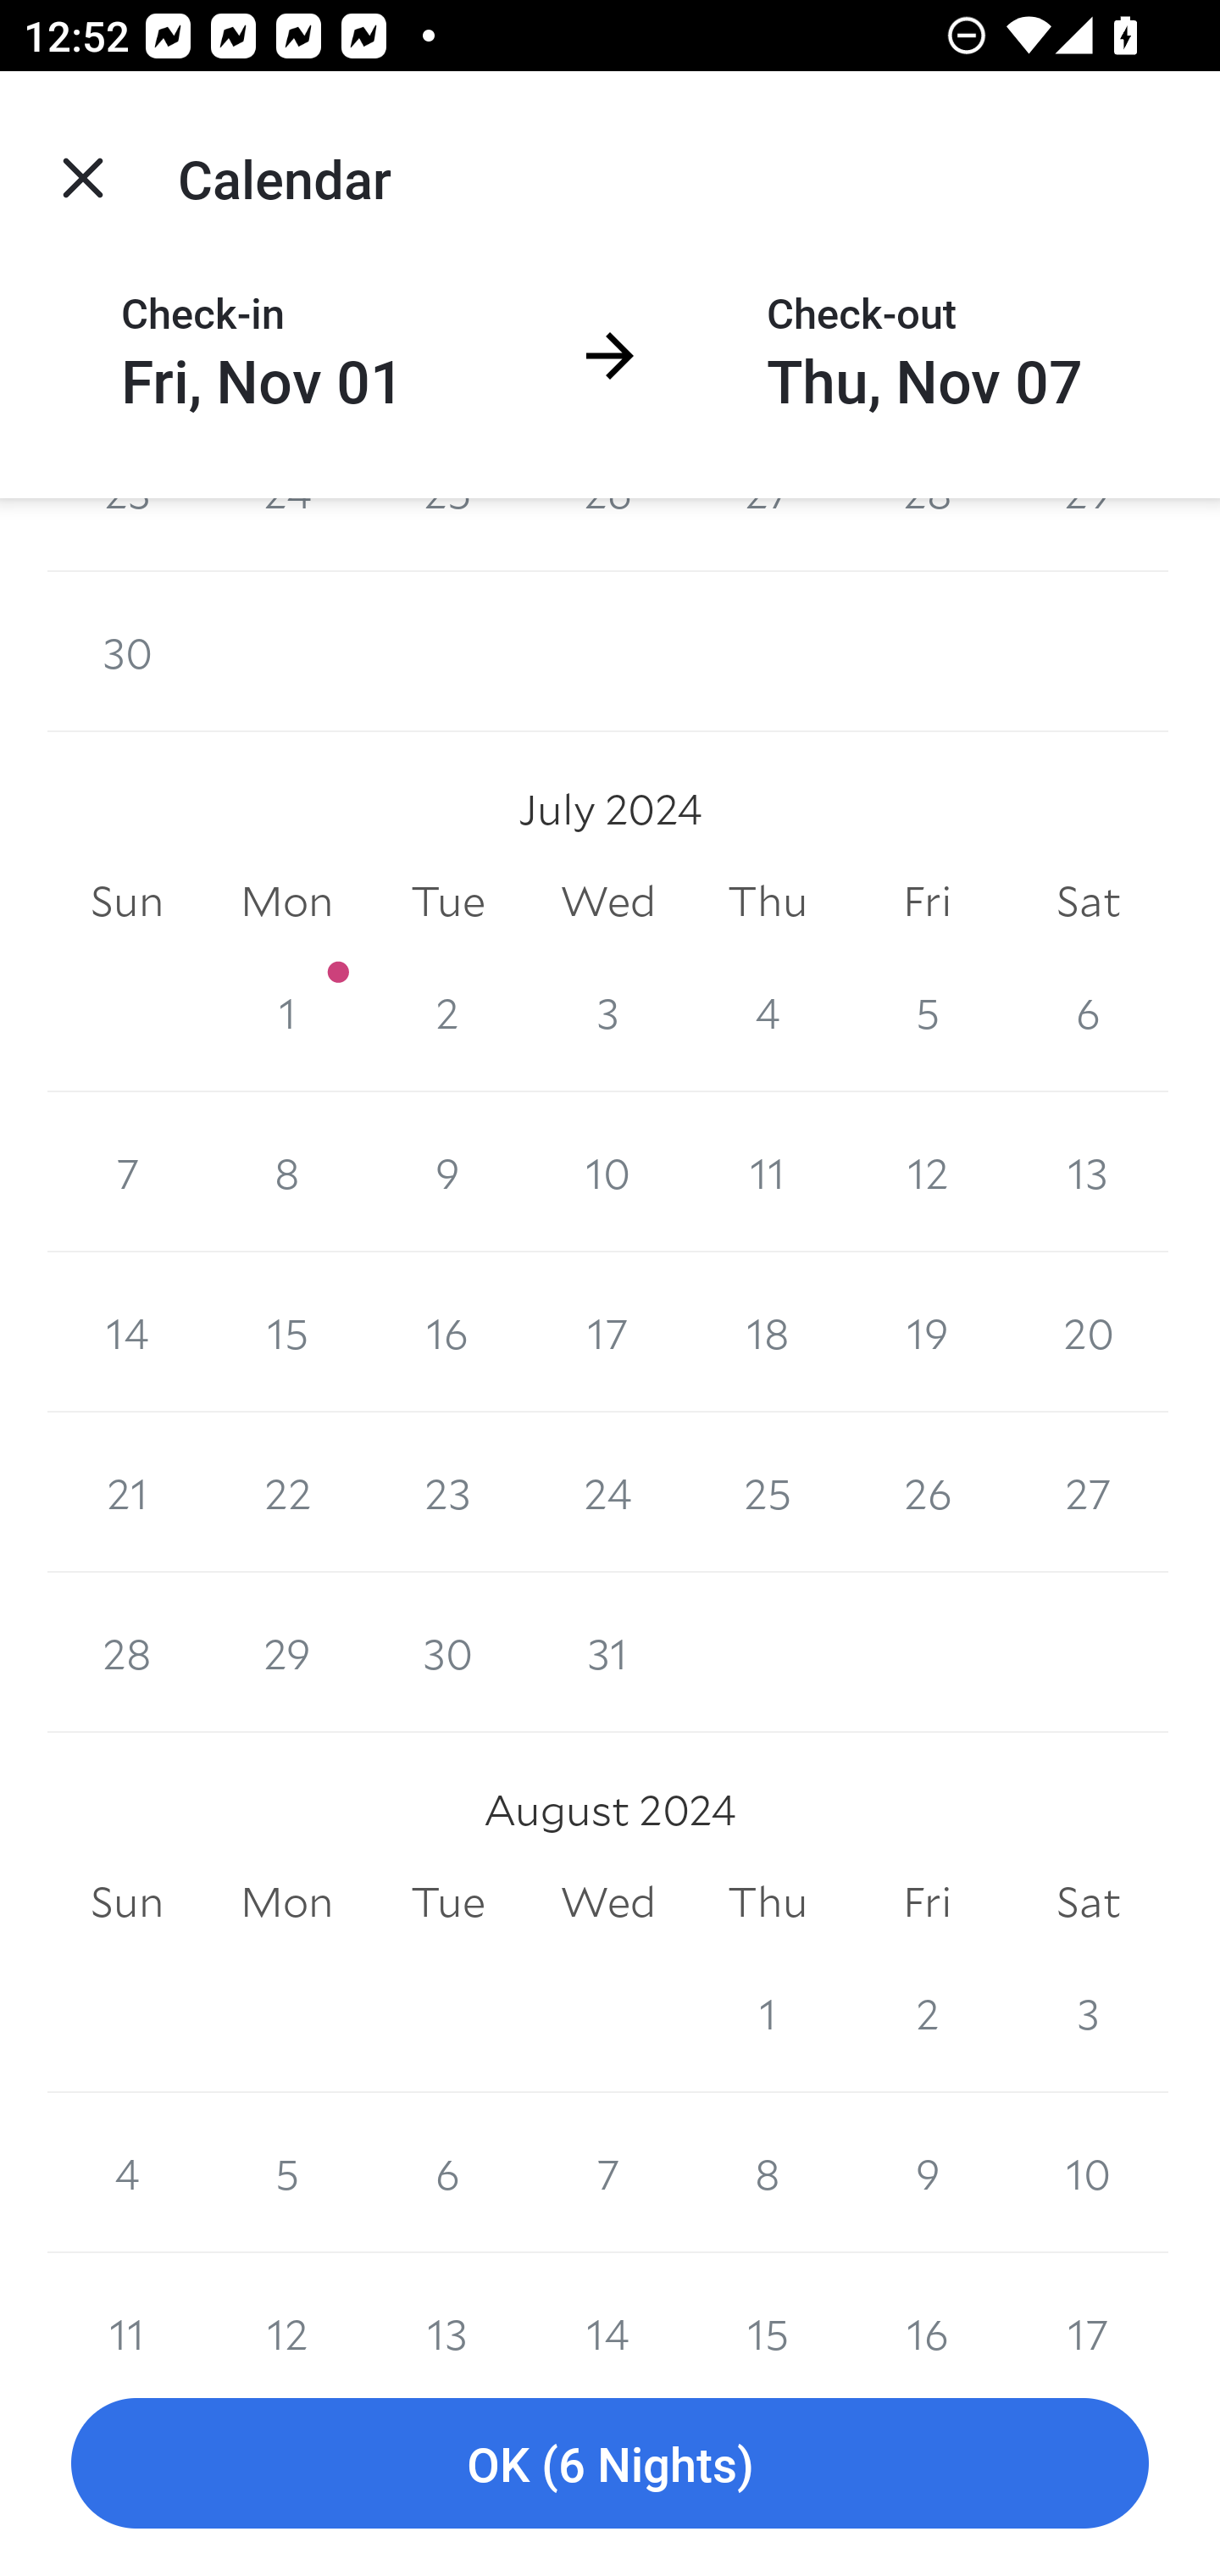 The height and width of the screenshot is (2576, 1220). I want to click on 15 15 July 2024, so click(286, 1331).